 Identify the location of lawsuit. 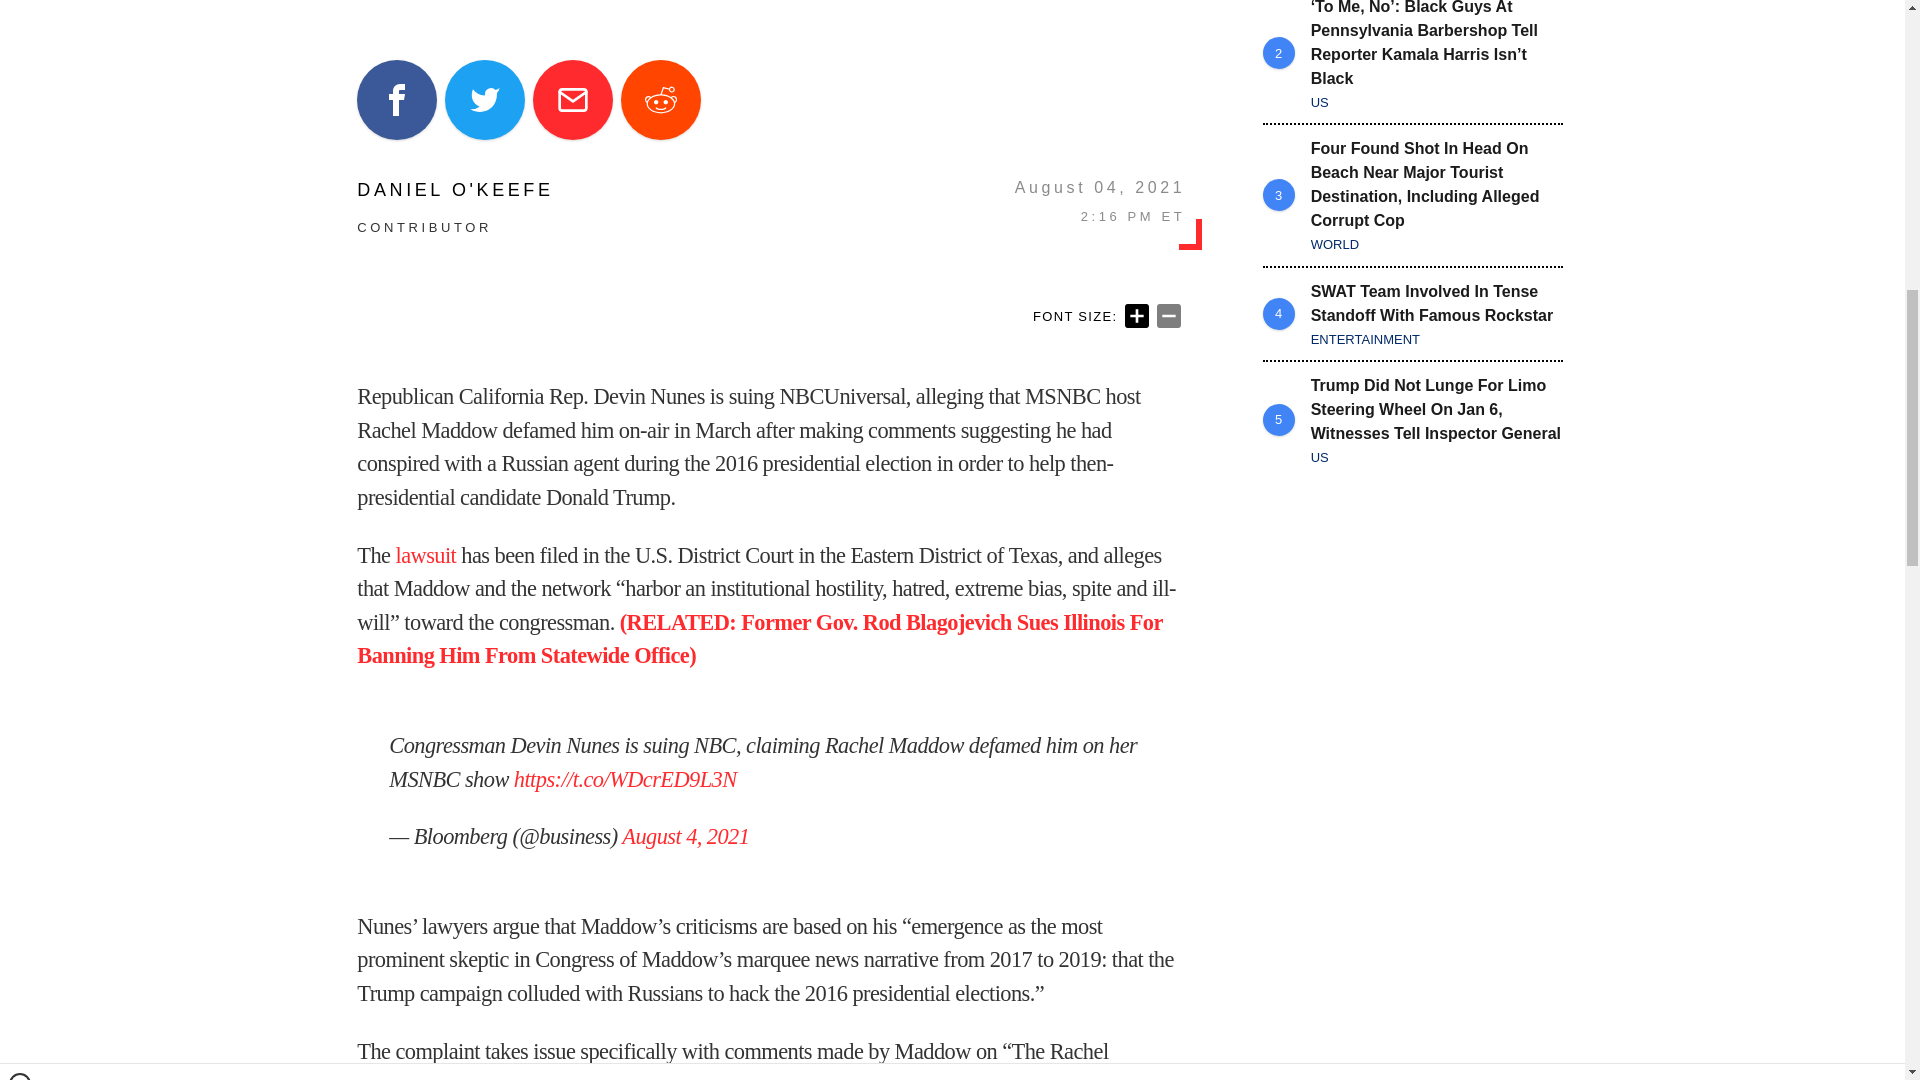
(426, 556).